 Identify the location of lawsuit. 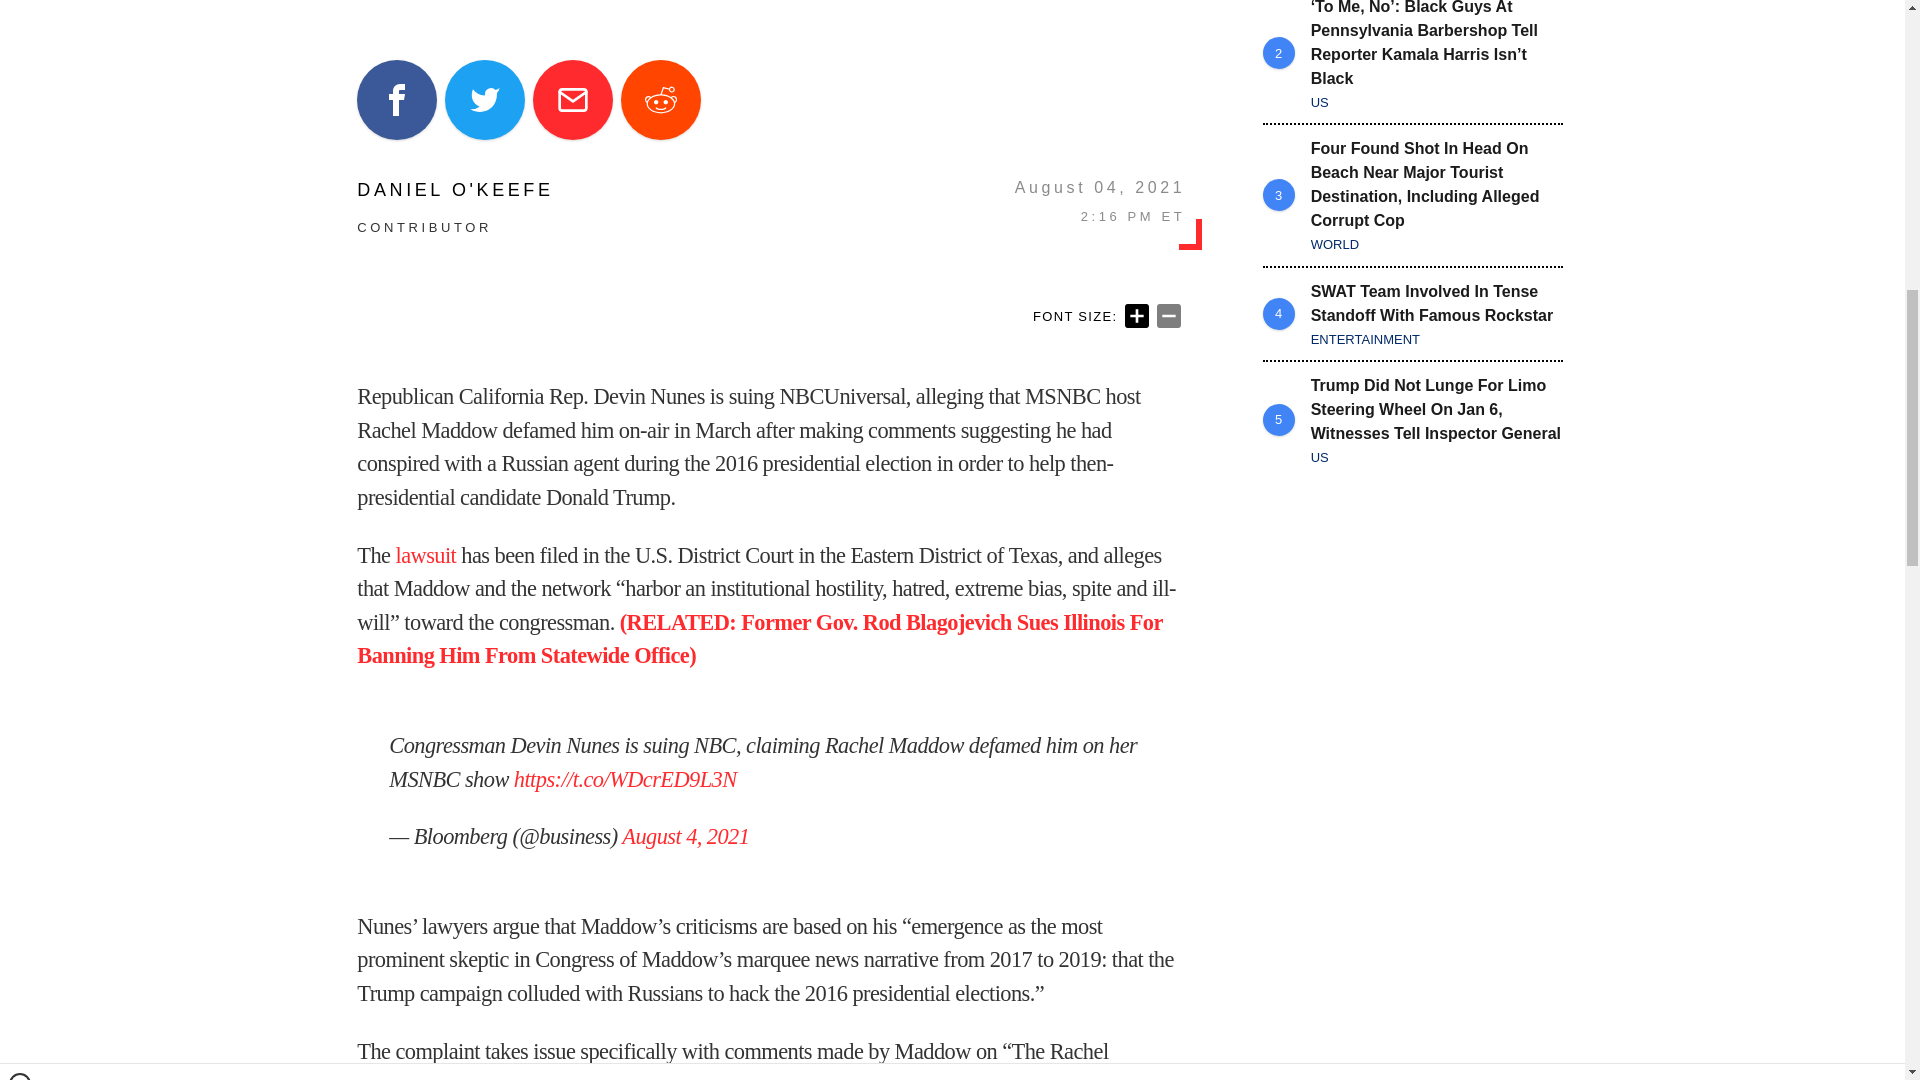
(426, 556).